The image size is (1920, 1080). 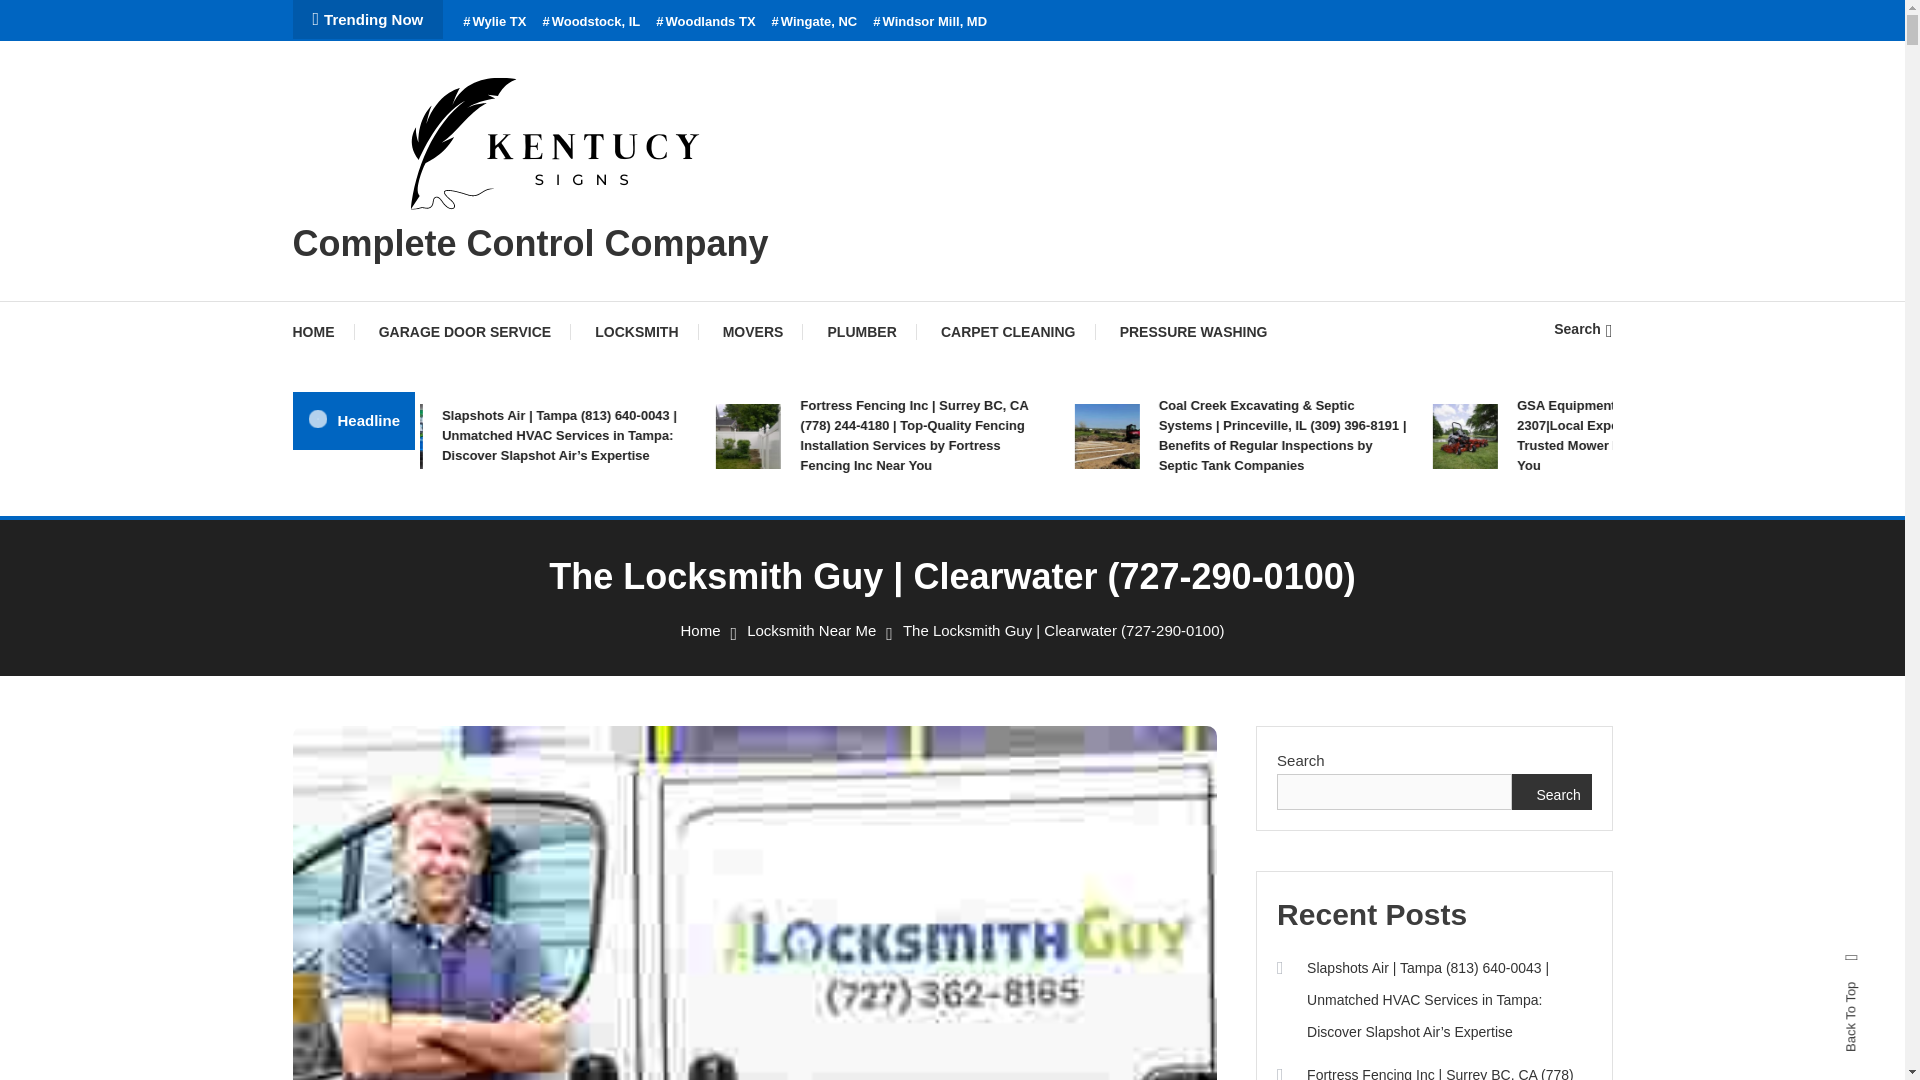 What do you see at coordinates (705, 22) in the screenshot?
I see `Woodlands TX` at bounding box center [705, 22].